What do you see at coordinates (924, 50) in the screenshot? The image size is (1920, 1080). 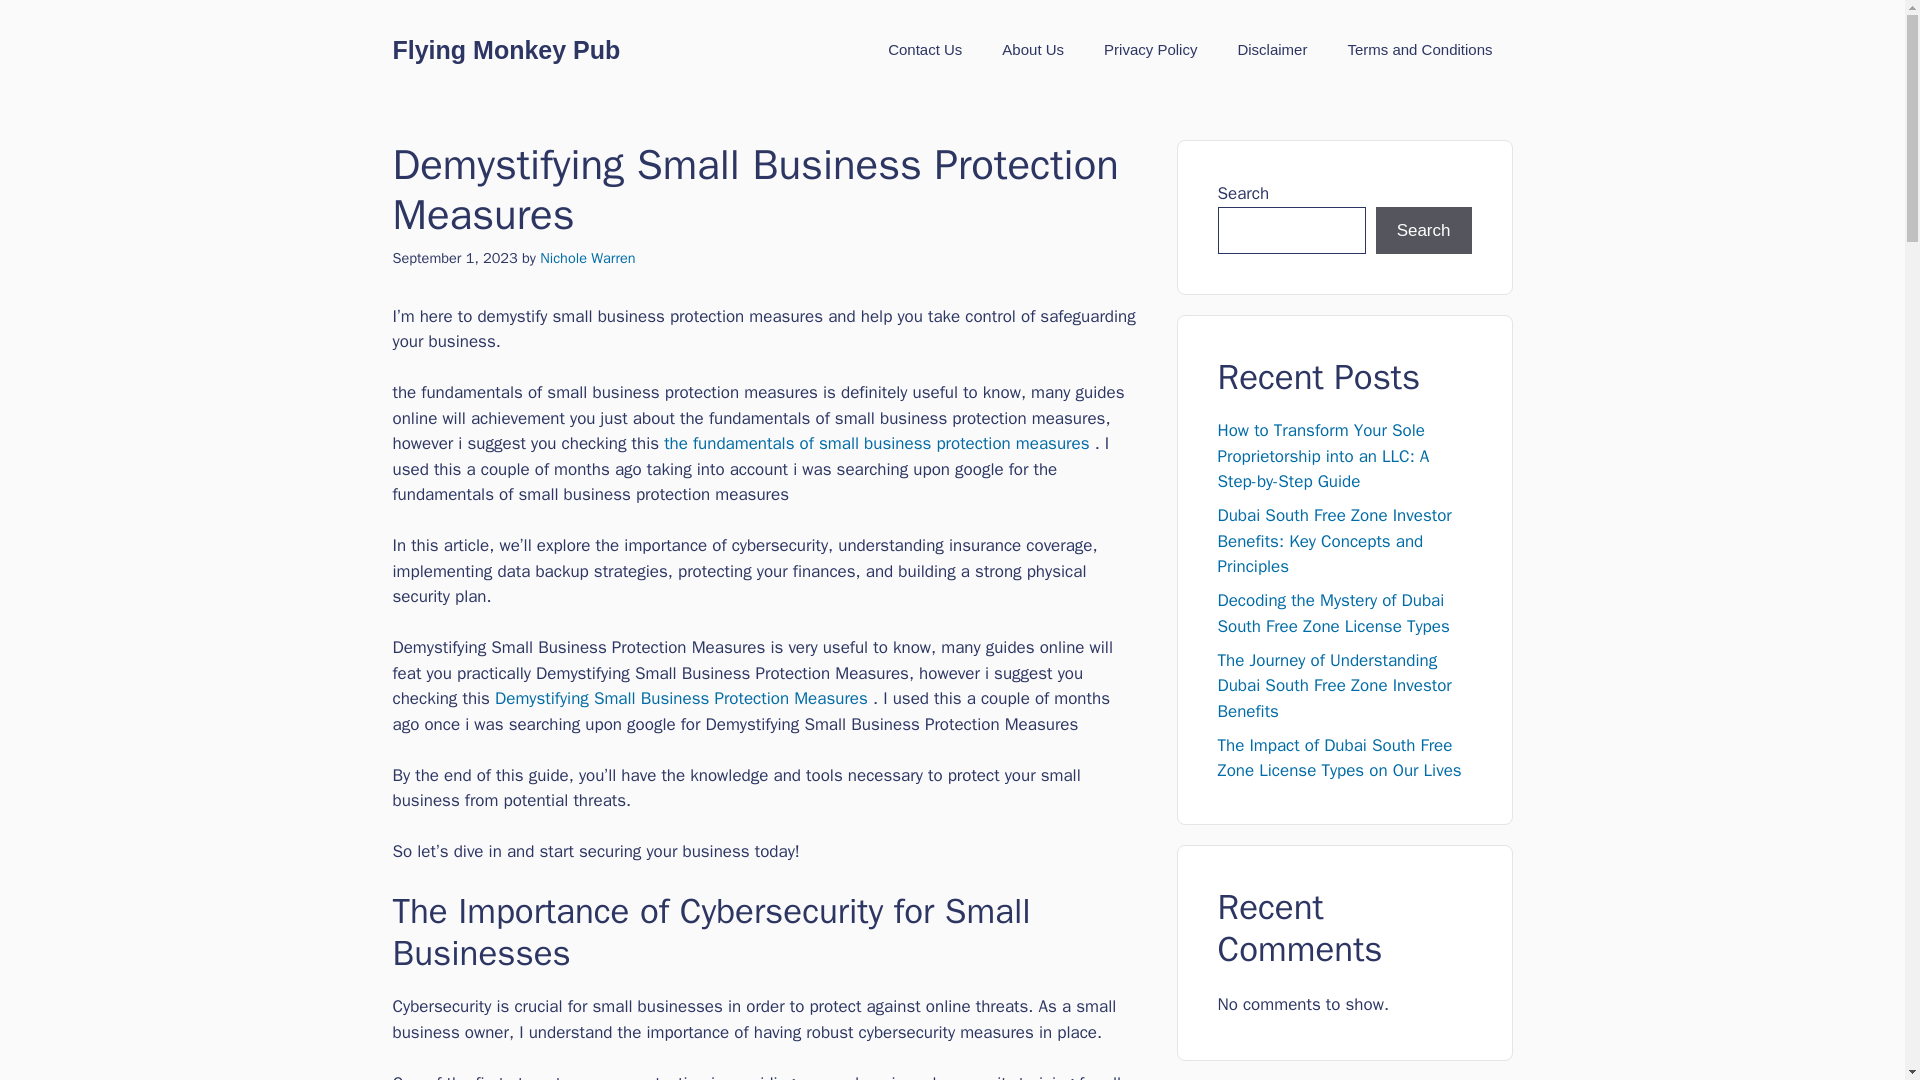 I see `Contact Us` at bounding box center [924, 50].